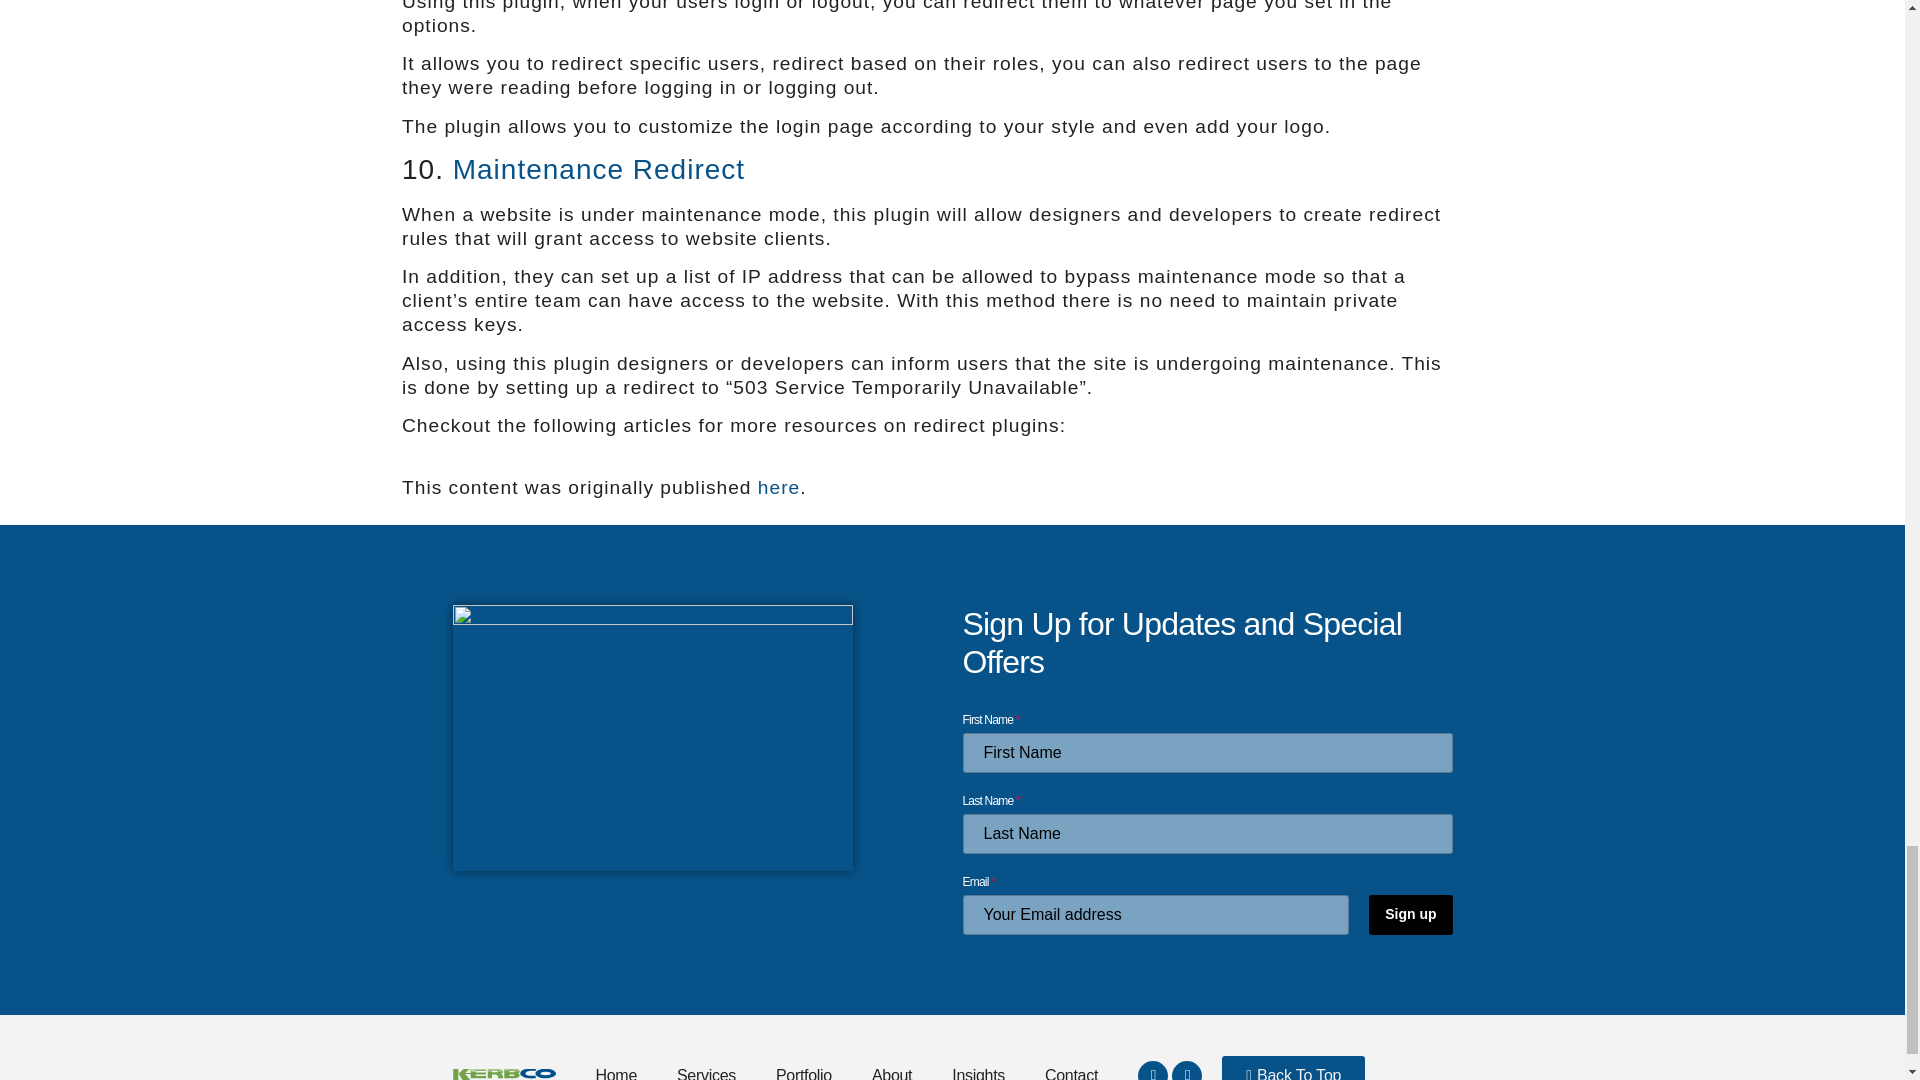  What do you see at coordinates (779, 487) in the screenshot?
I see `here` at bounding box center [779, 487].